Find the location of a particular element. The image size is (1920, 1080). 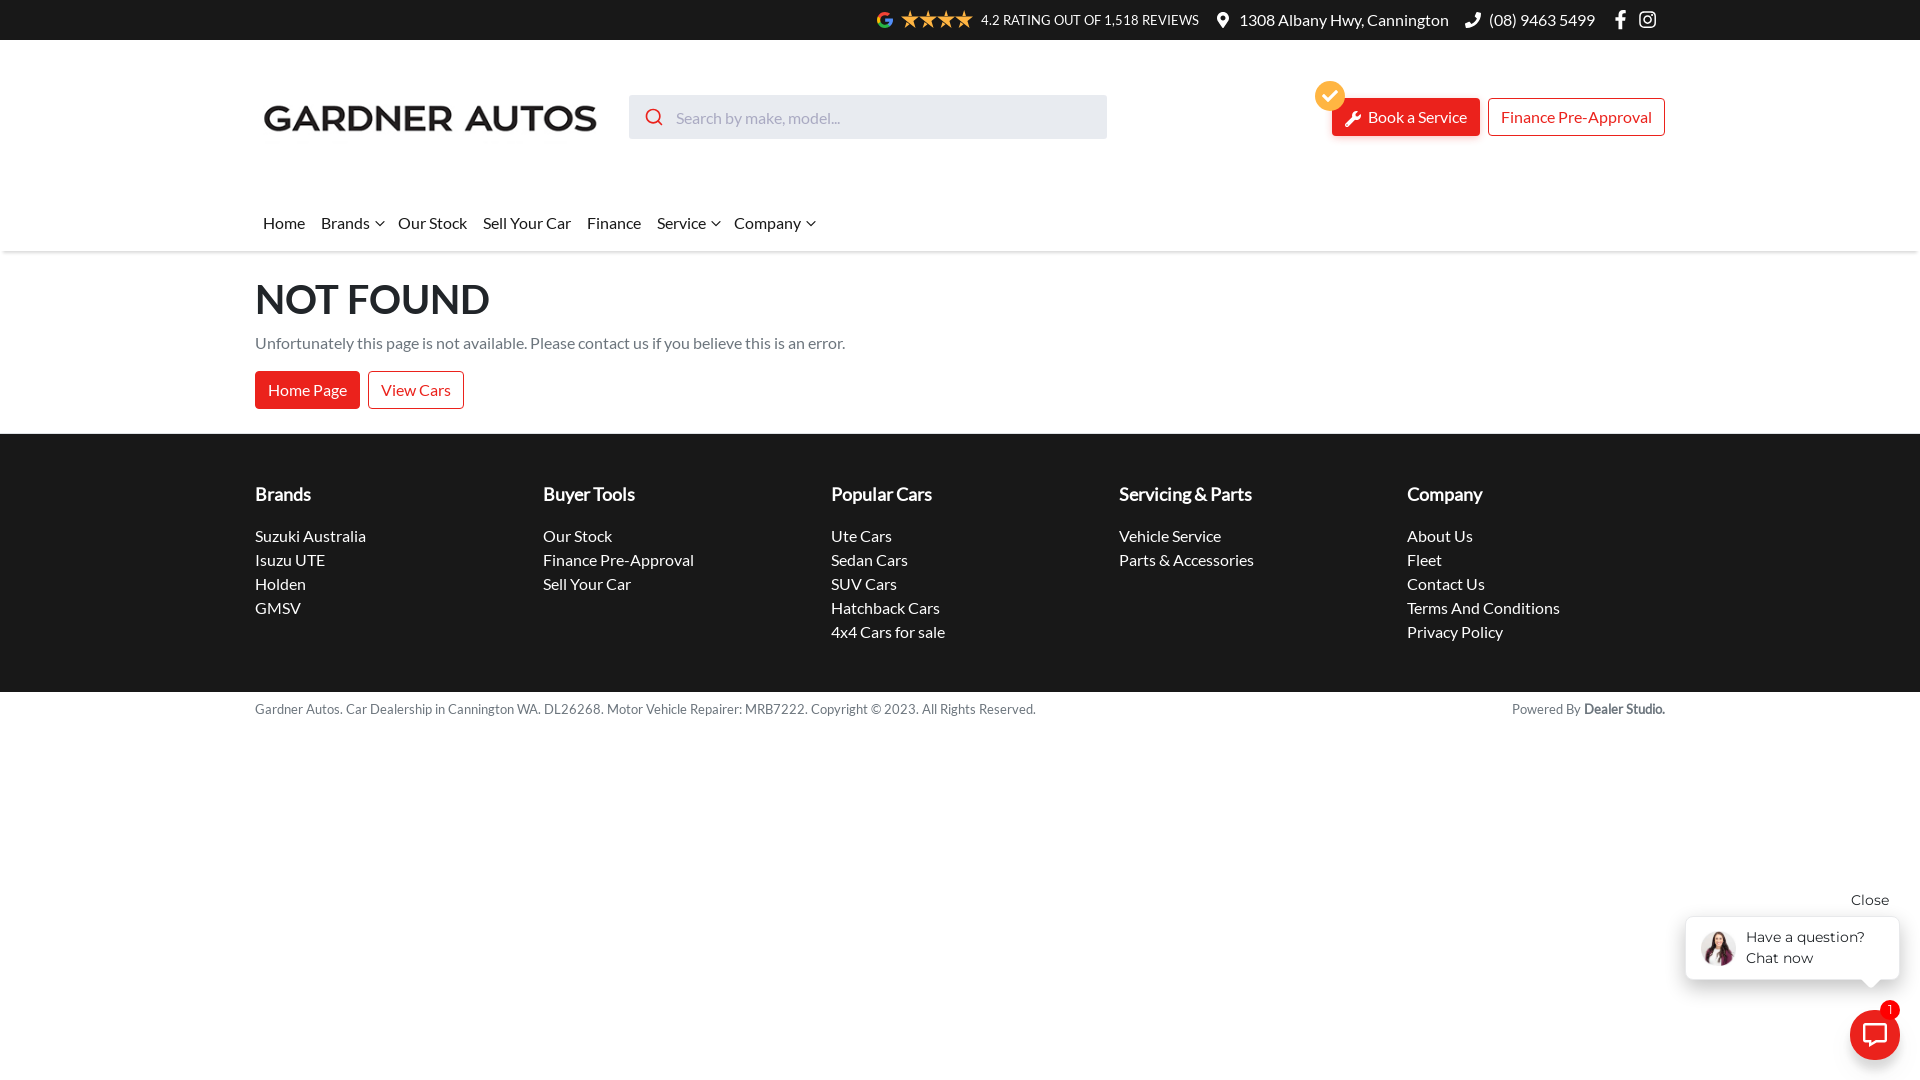

Our Stock is located at coordinates (432, 223).